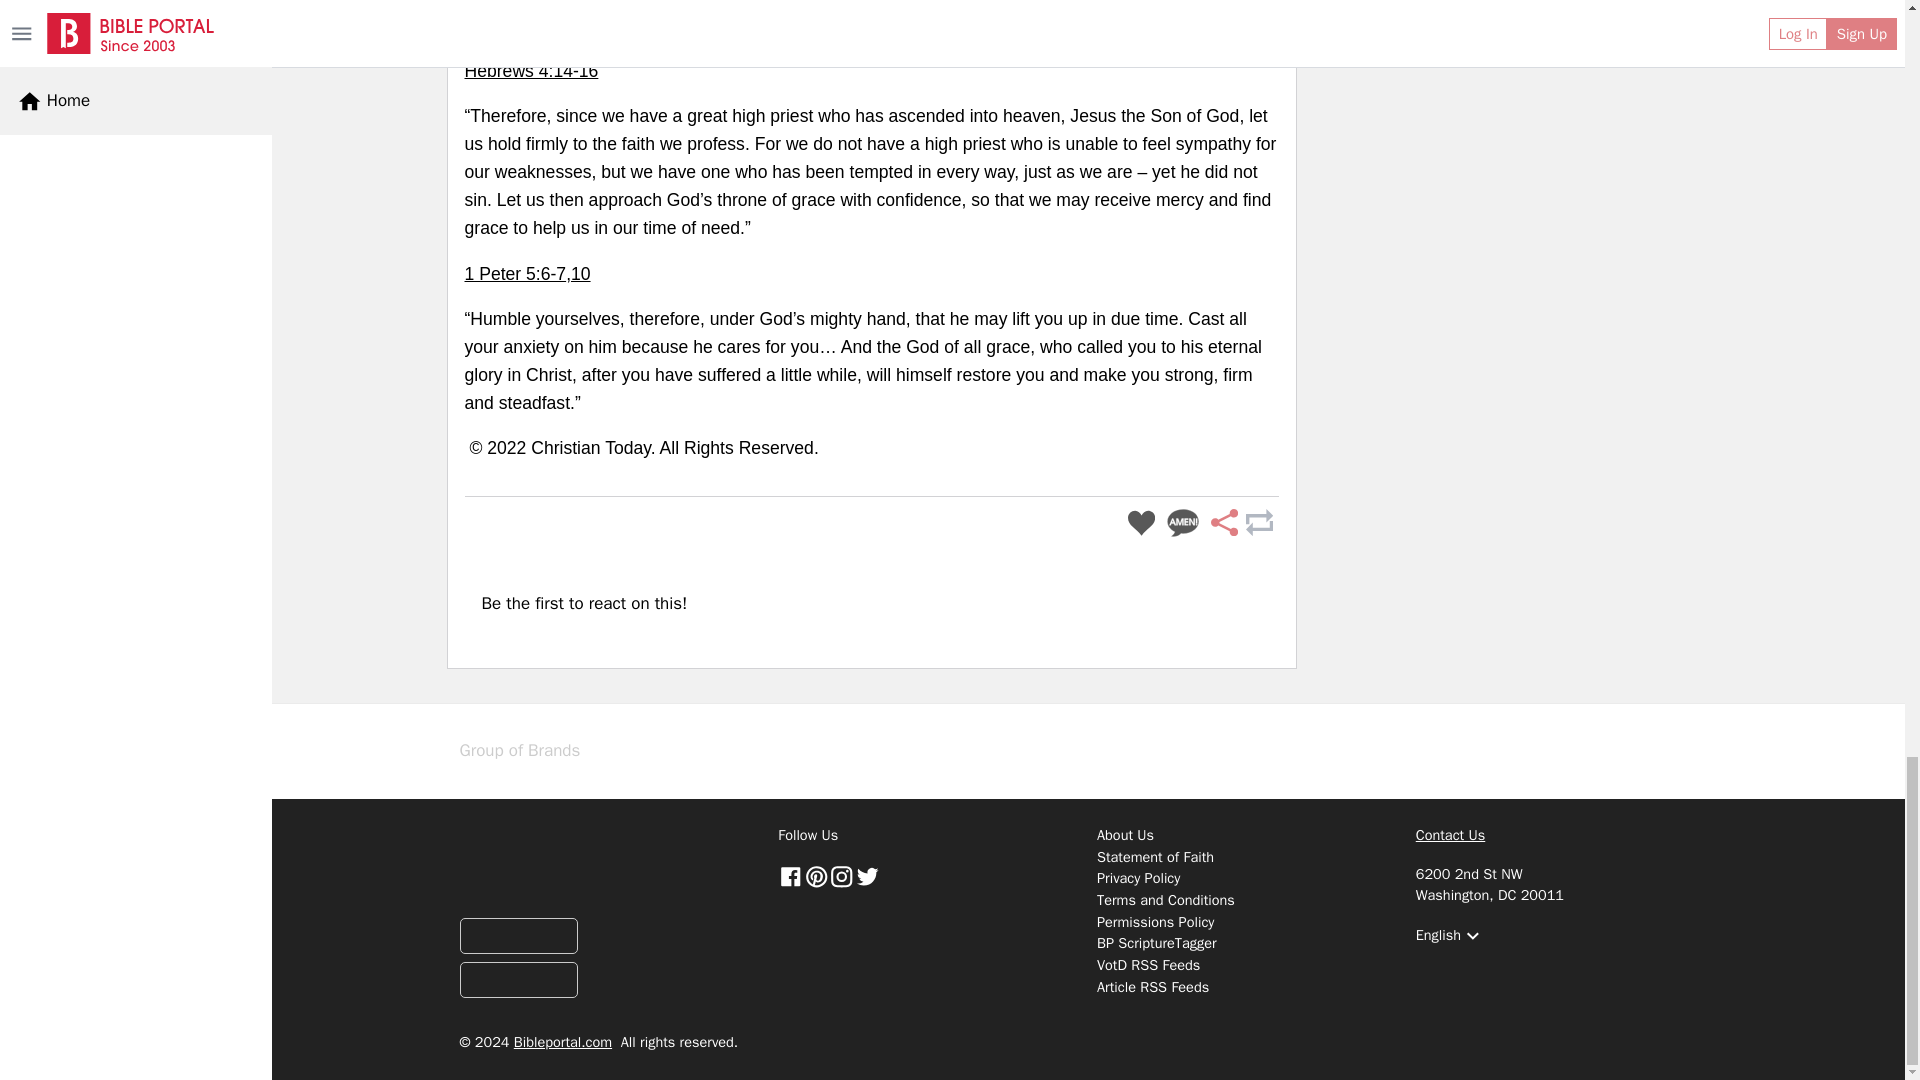  Describe the element at coordinates (1141, 524) in the screenshot. I see `Like` at that location.